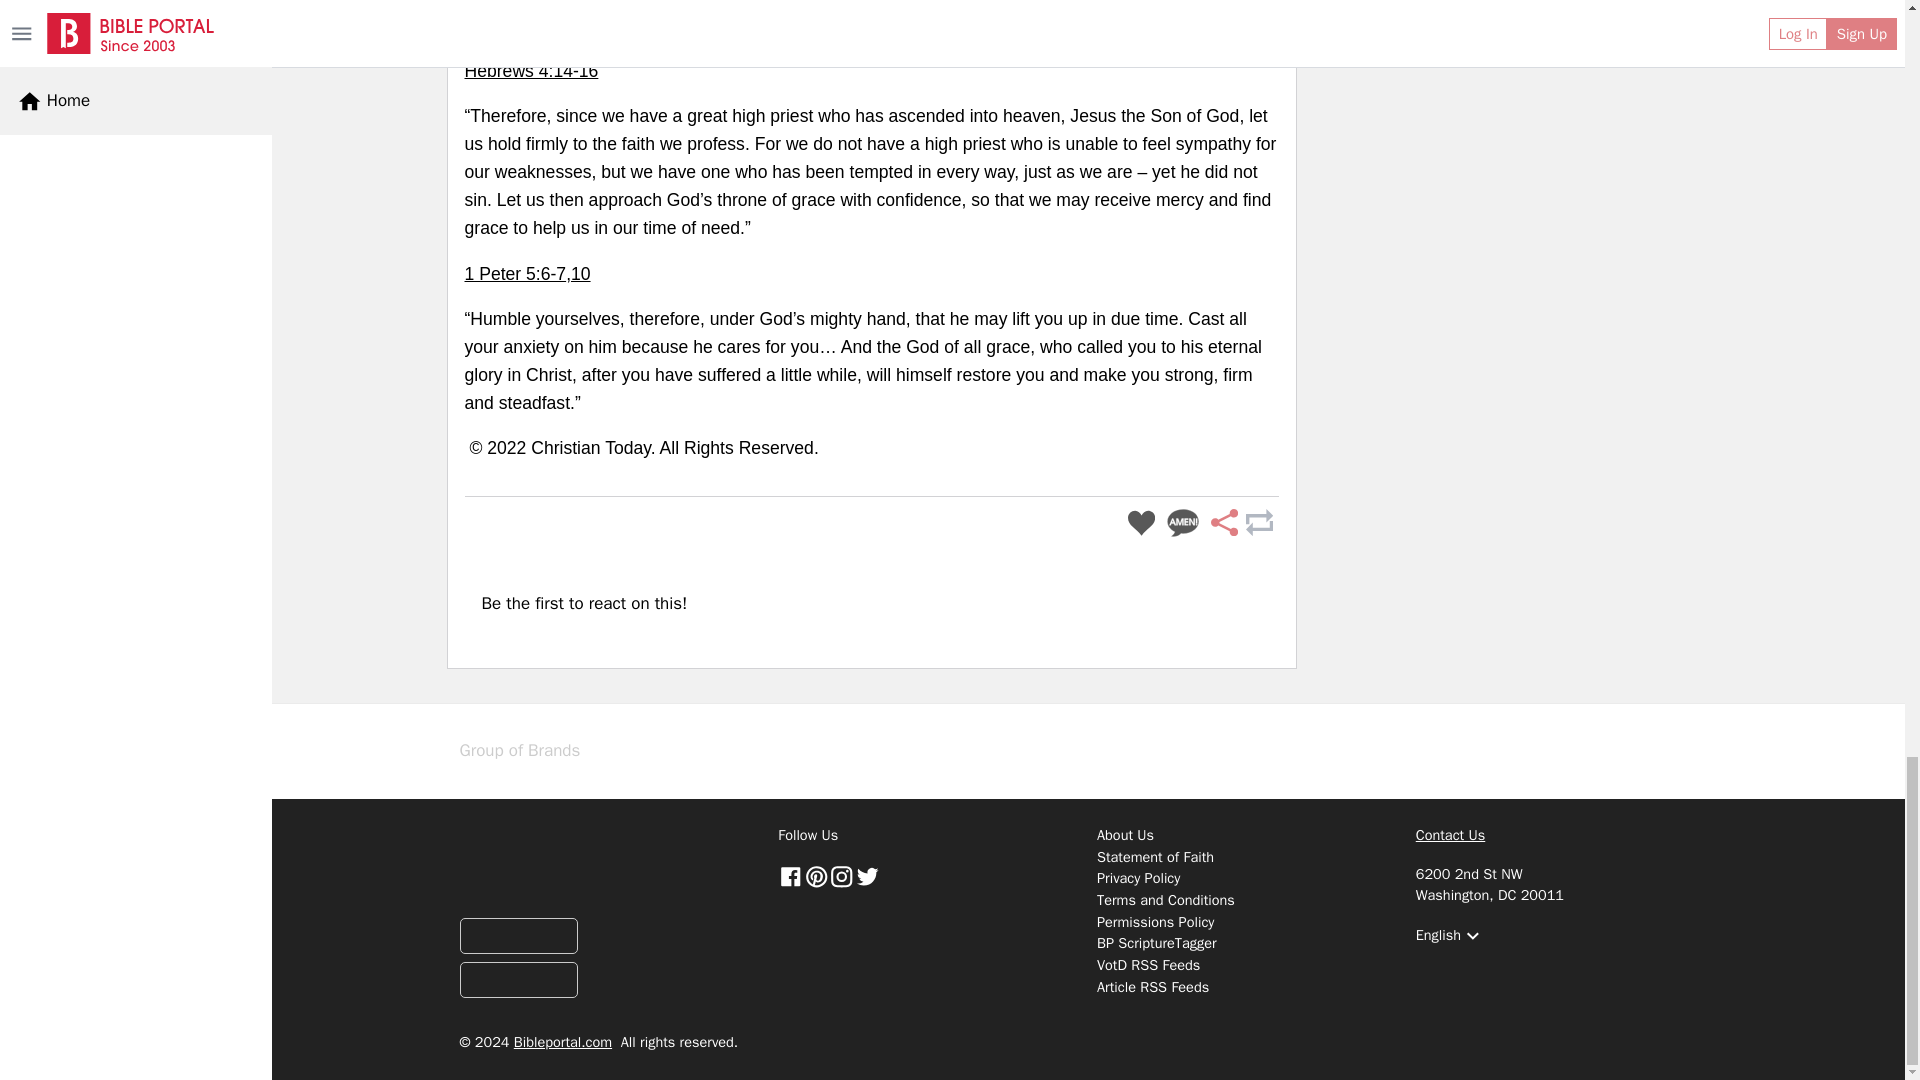  Describe the element at coordinates (1141, 524) in the screenshot. I see `Like` at that location.